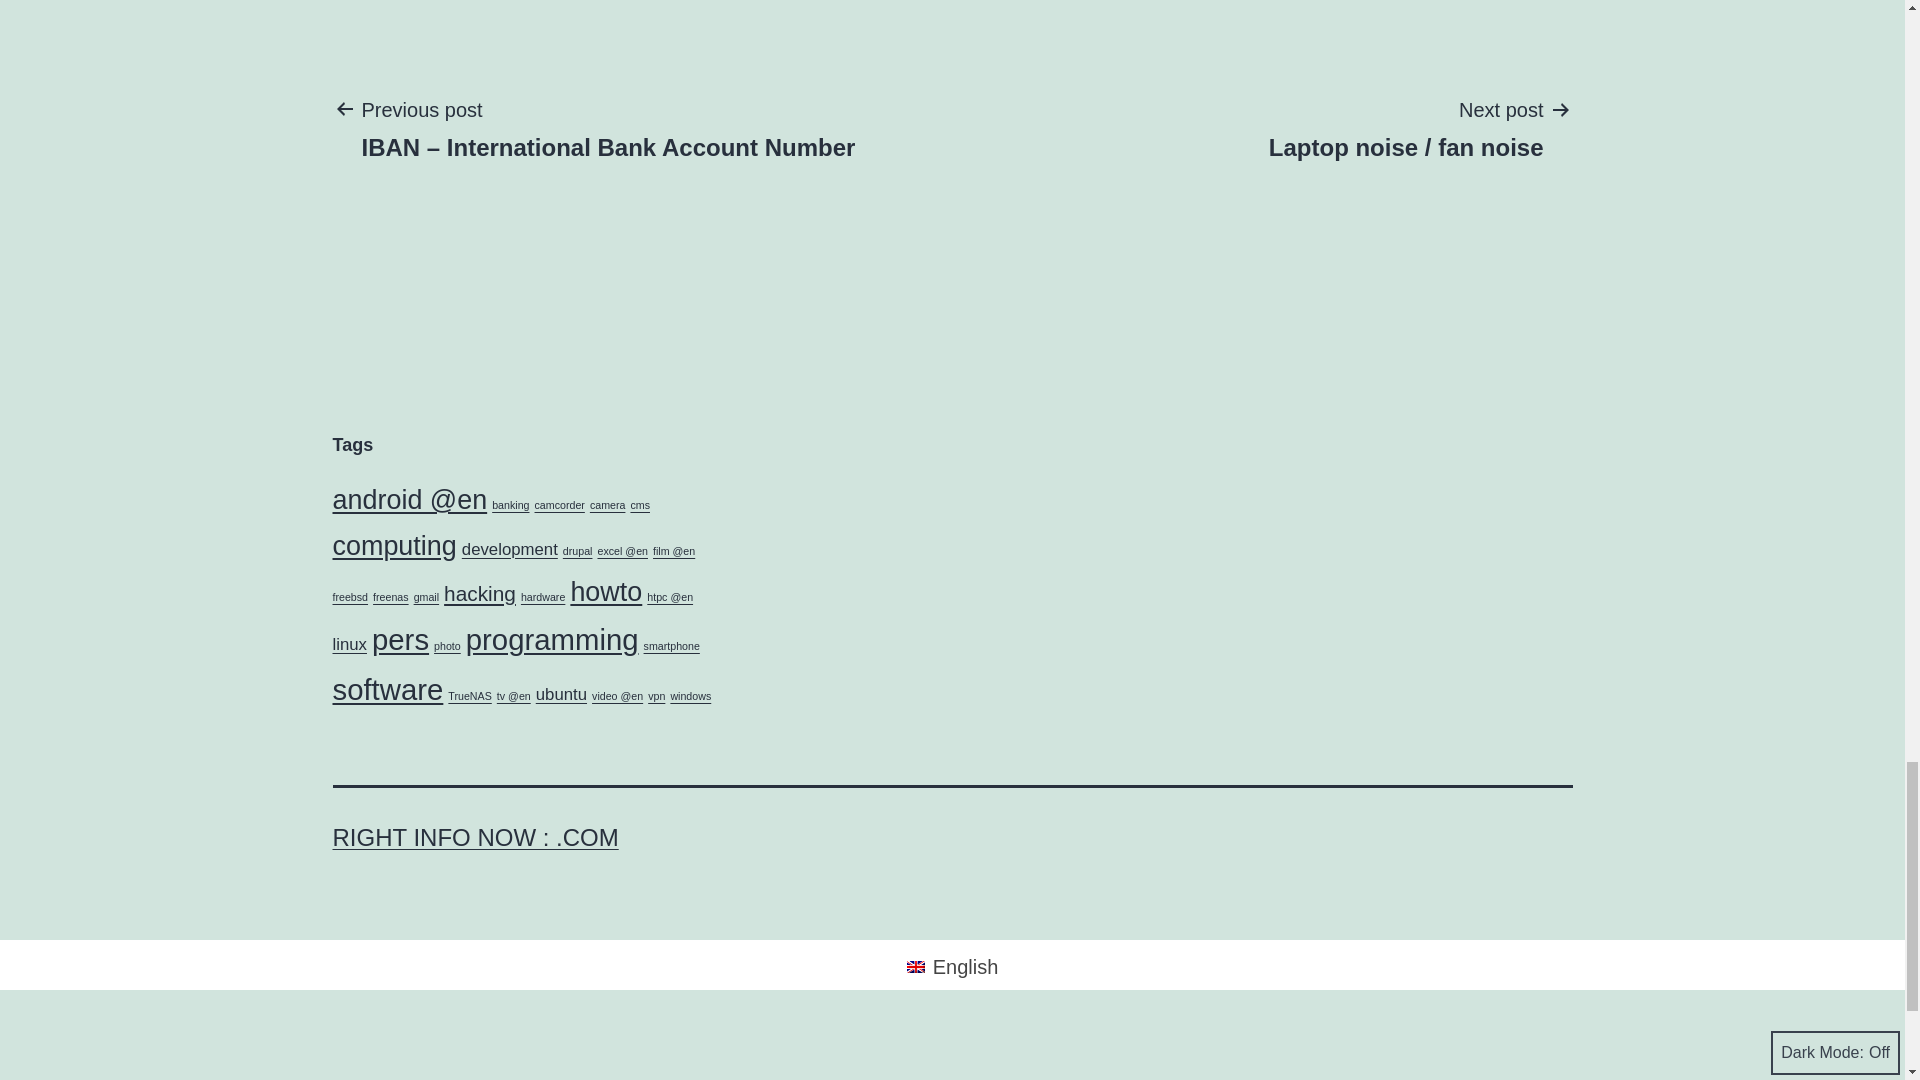  Describe the element at coordinates (672, 646) in the screenshot. I see `smartphone` at that location.